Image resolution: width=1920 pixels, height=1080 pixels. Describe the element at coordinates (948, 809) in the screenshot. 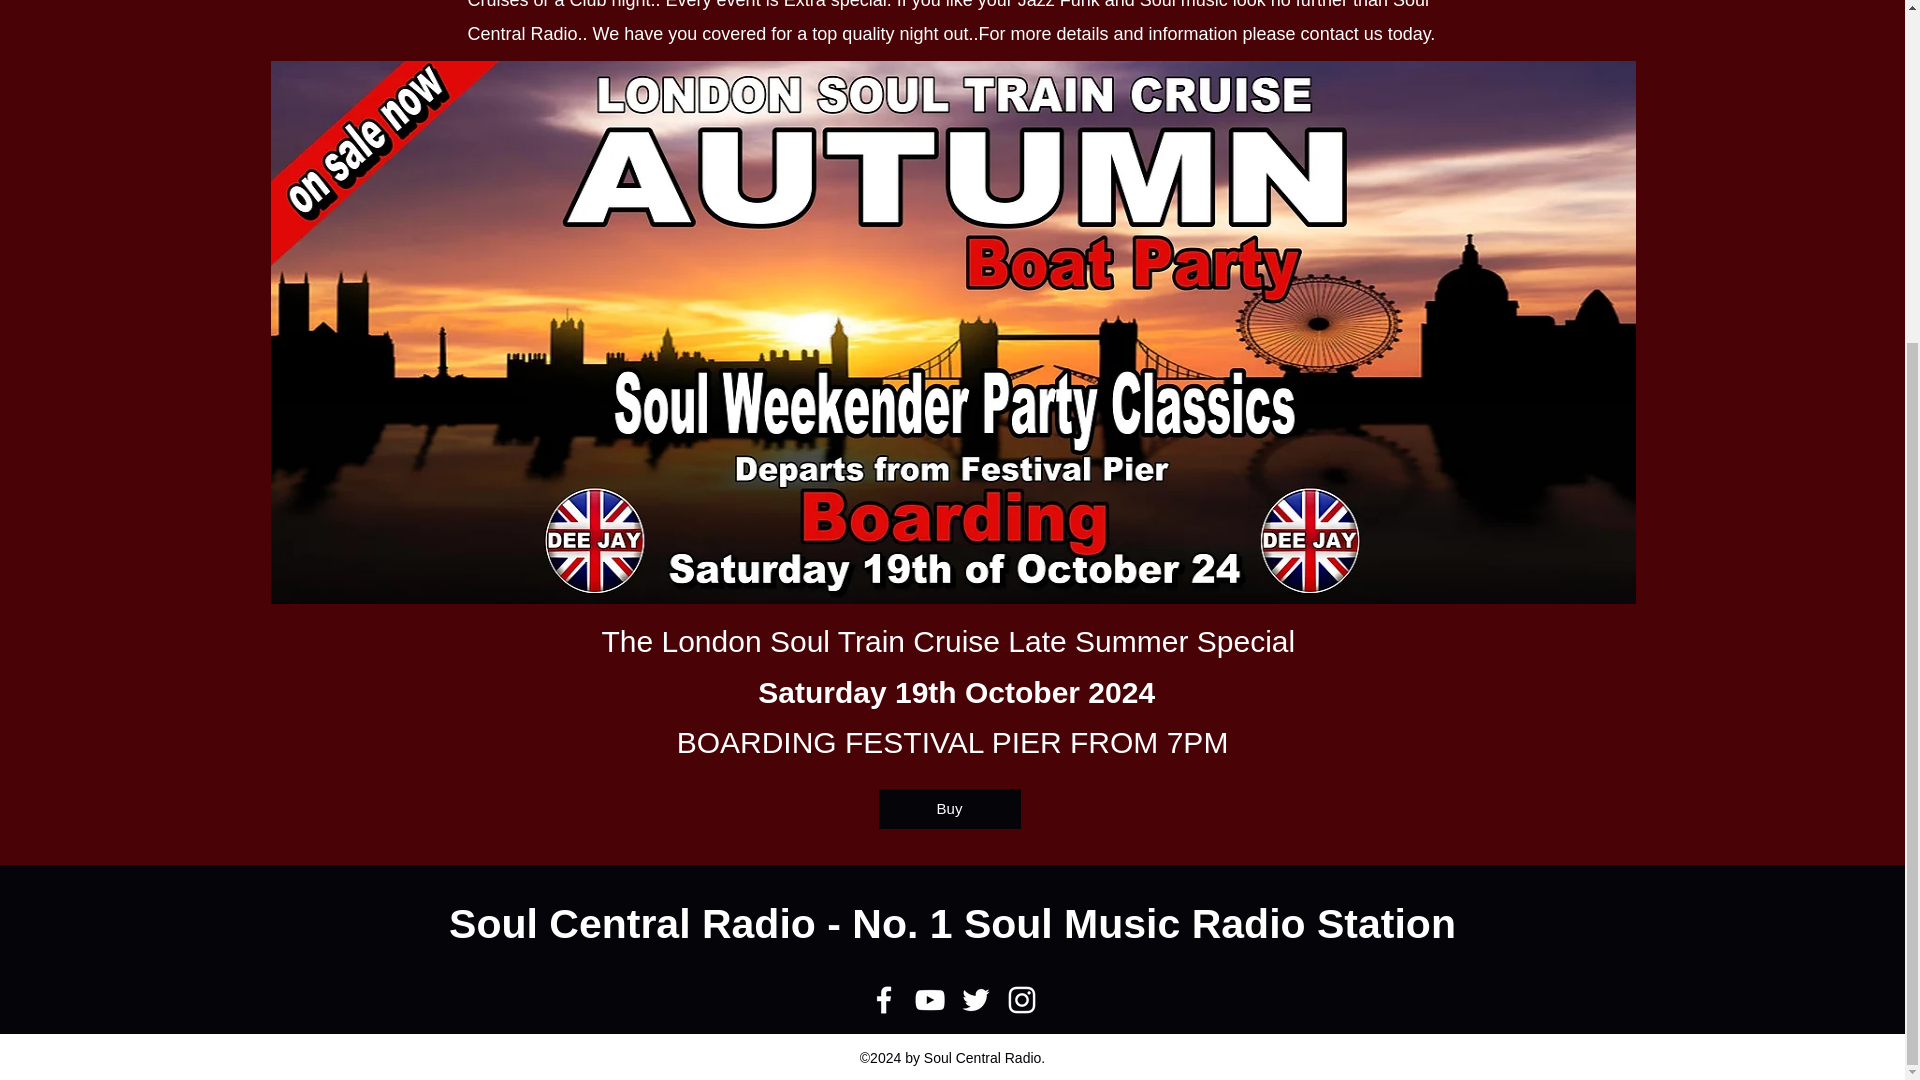

I see `Buy` at that location.